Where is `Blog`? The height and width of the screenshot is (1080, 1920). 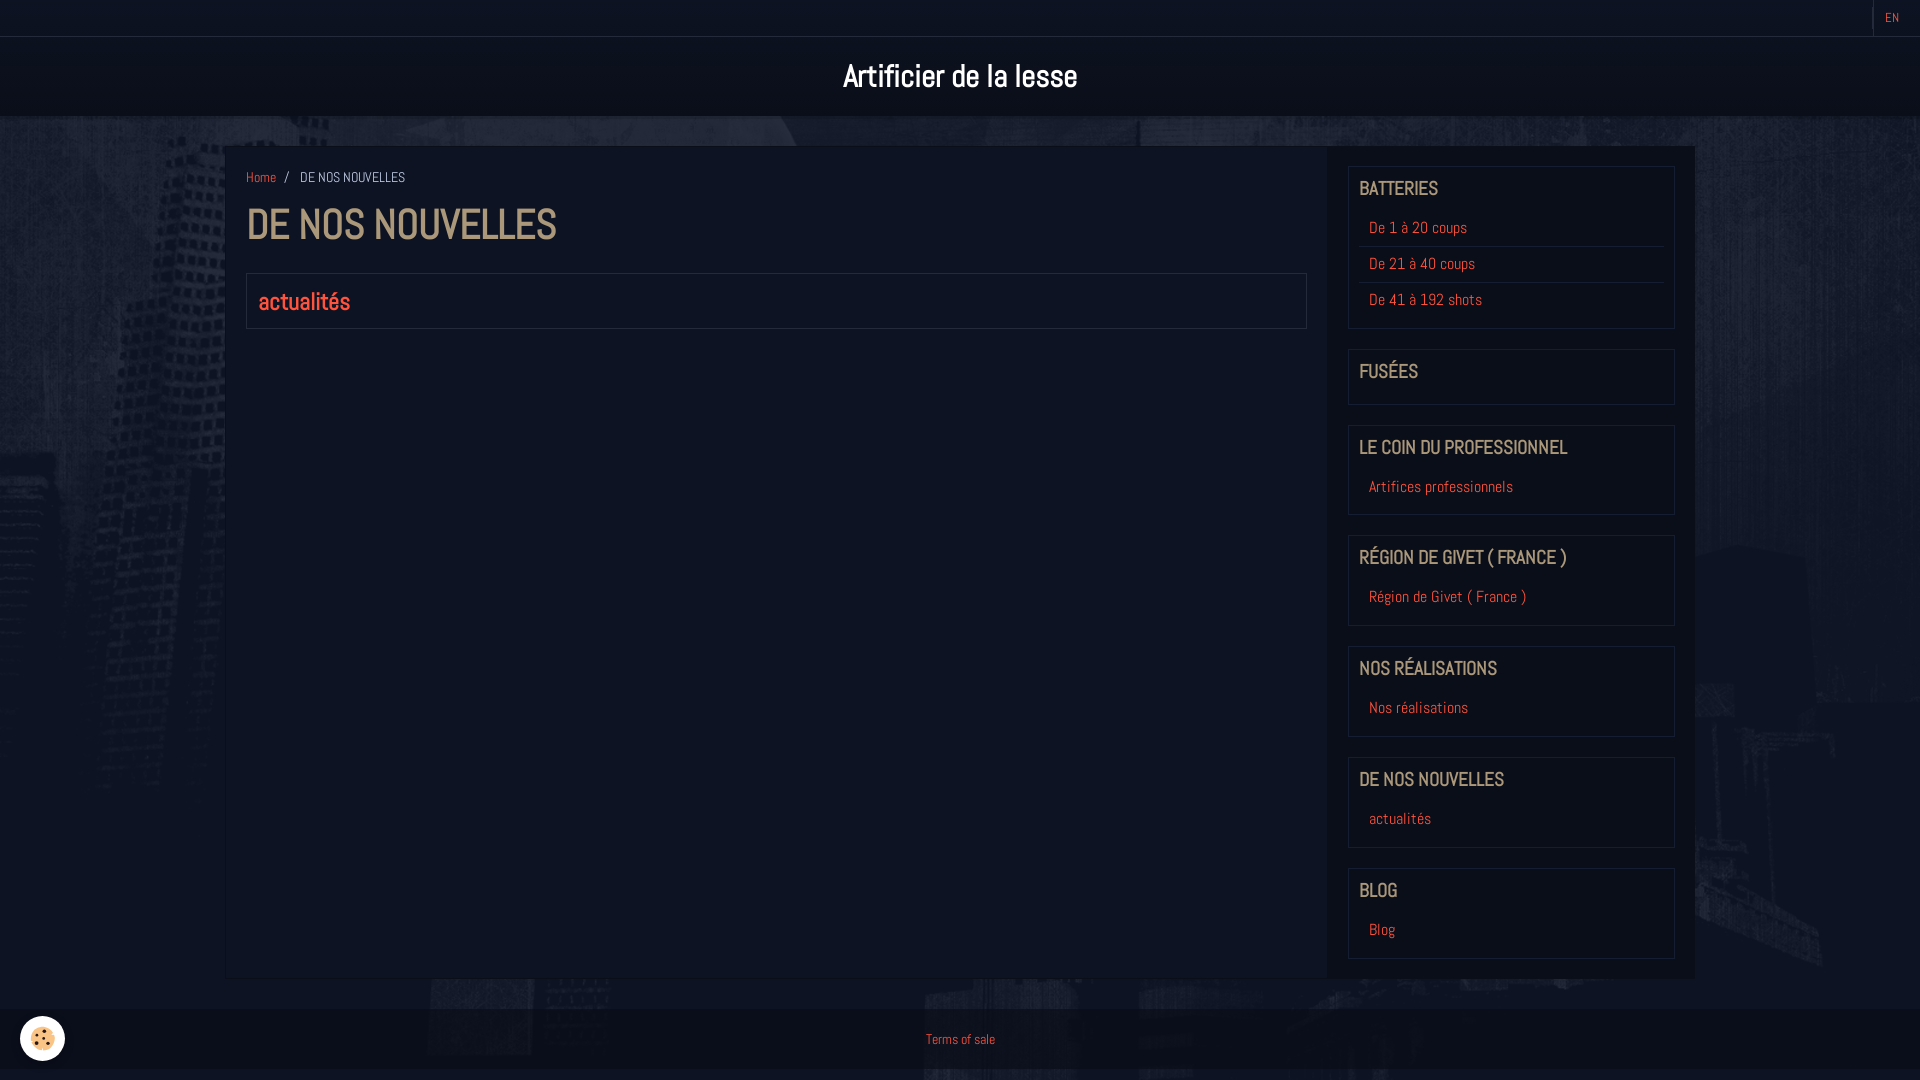 Blog is located at coordinates (1511, 930).